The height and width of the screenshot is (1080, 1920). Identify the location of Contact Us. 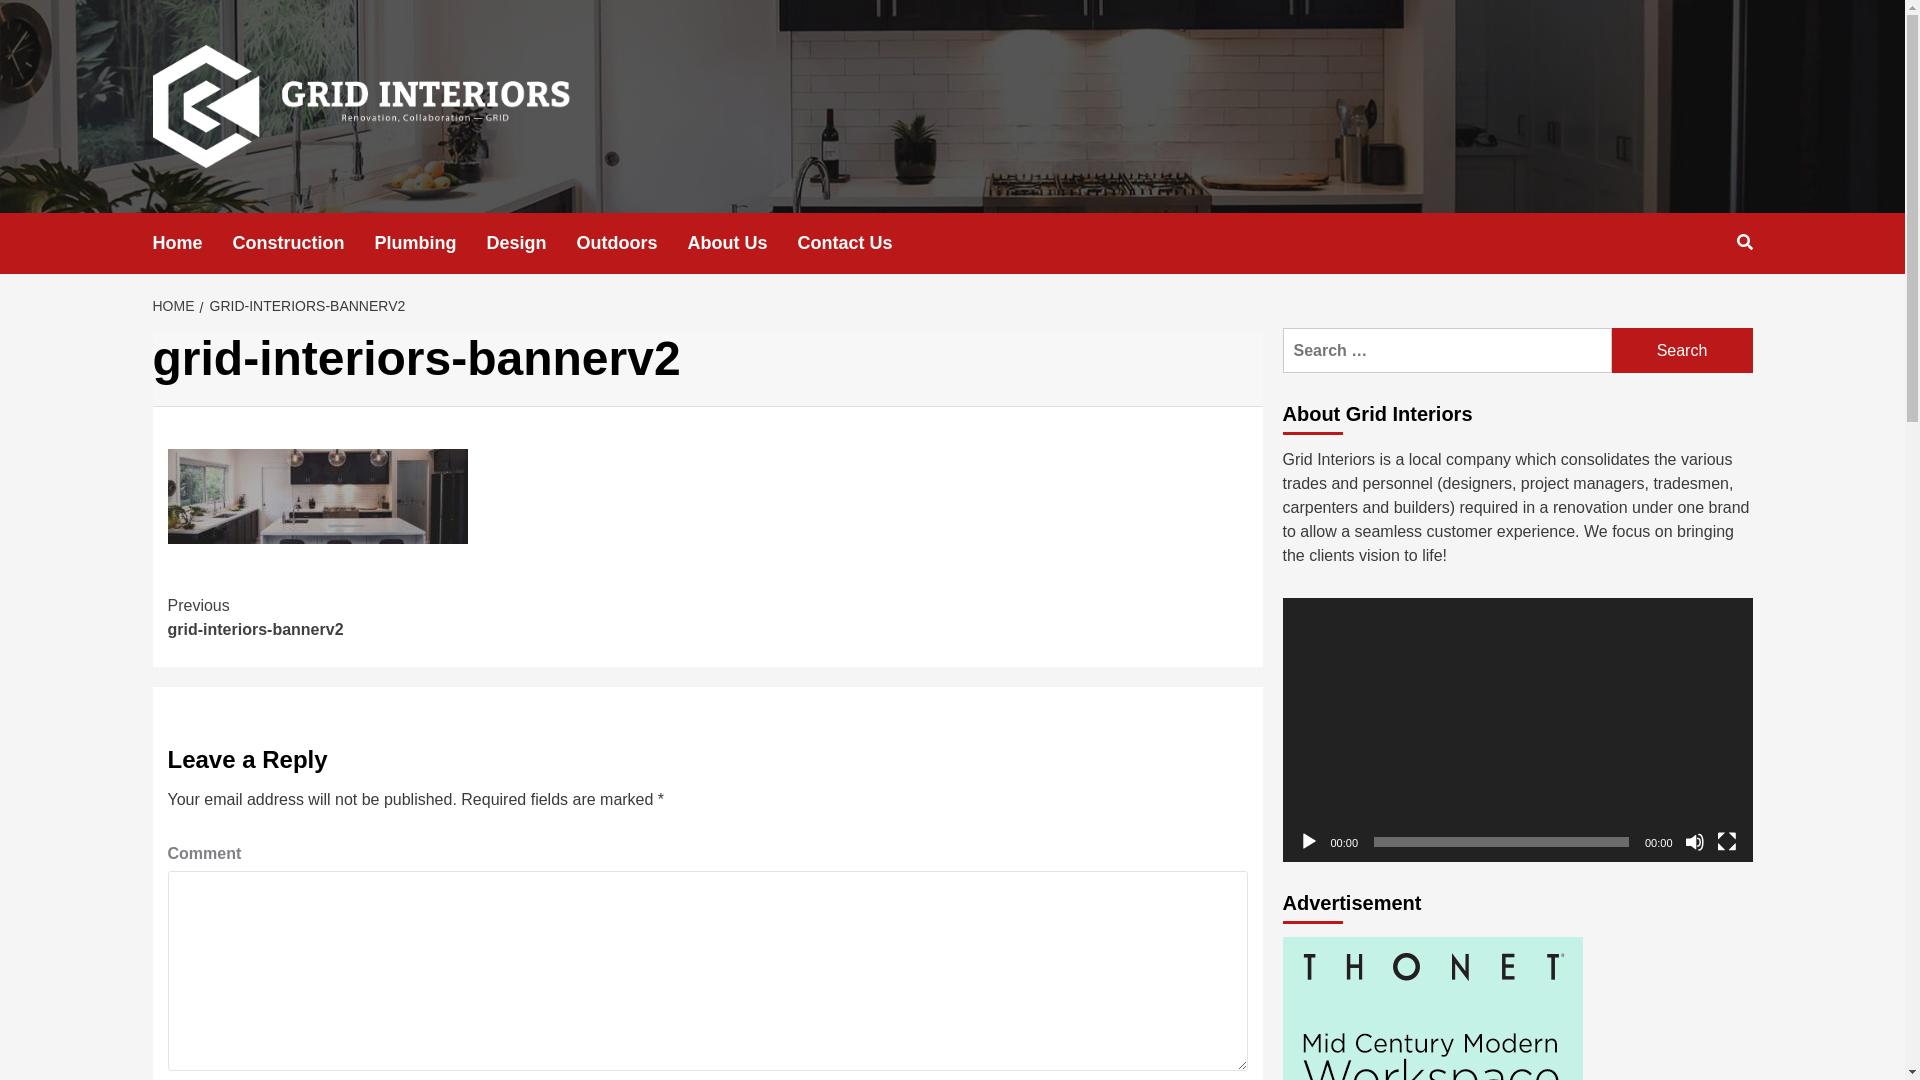
(860, 244).